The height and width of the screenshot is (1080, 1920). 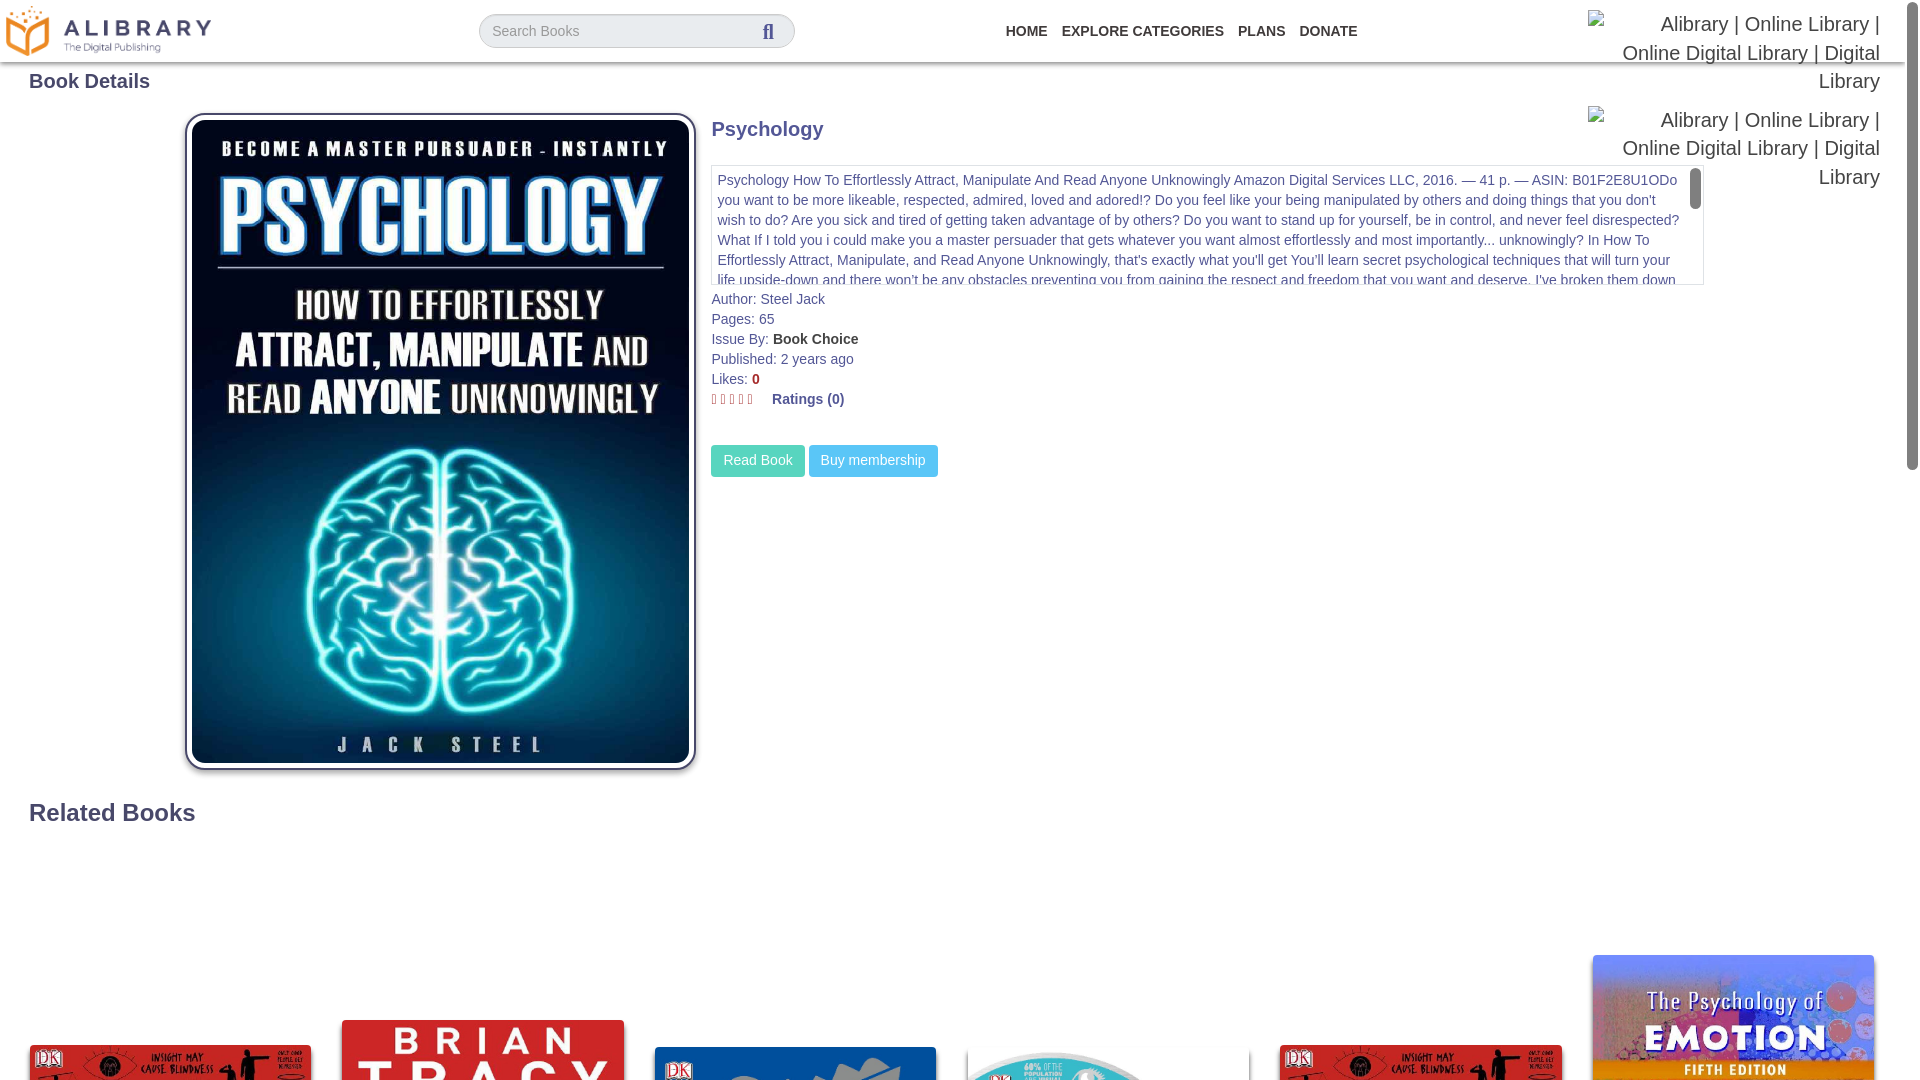 I want to click on Success The Psychology of Achievement, so click(x=795, y=1063).